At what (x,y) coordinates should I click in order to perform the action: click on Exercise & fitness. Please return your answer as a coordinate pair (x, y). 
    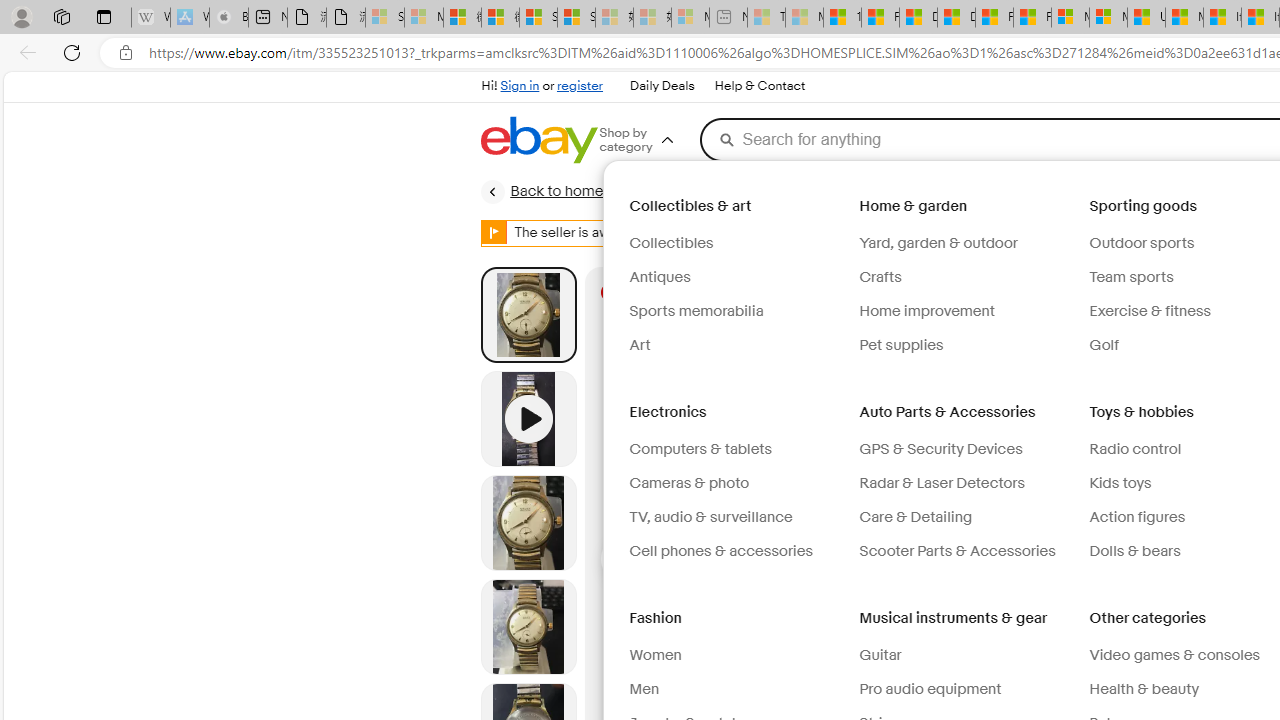
    Looking at the image, I should click on (1150, 311).